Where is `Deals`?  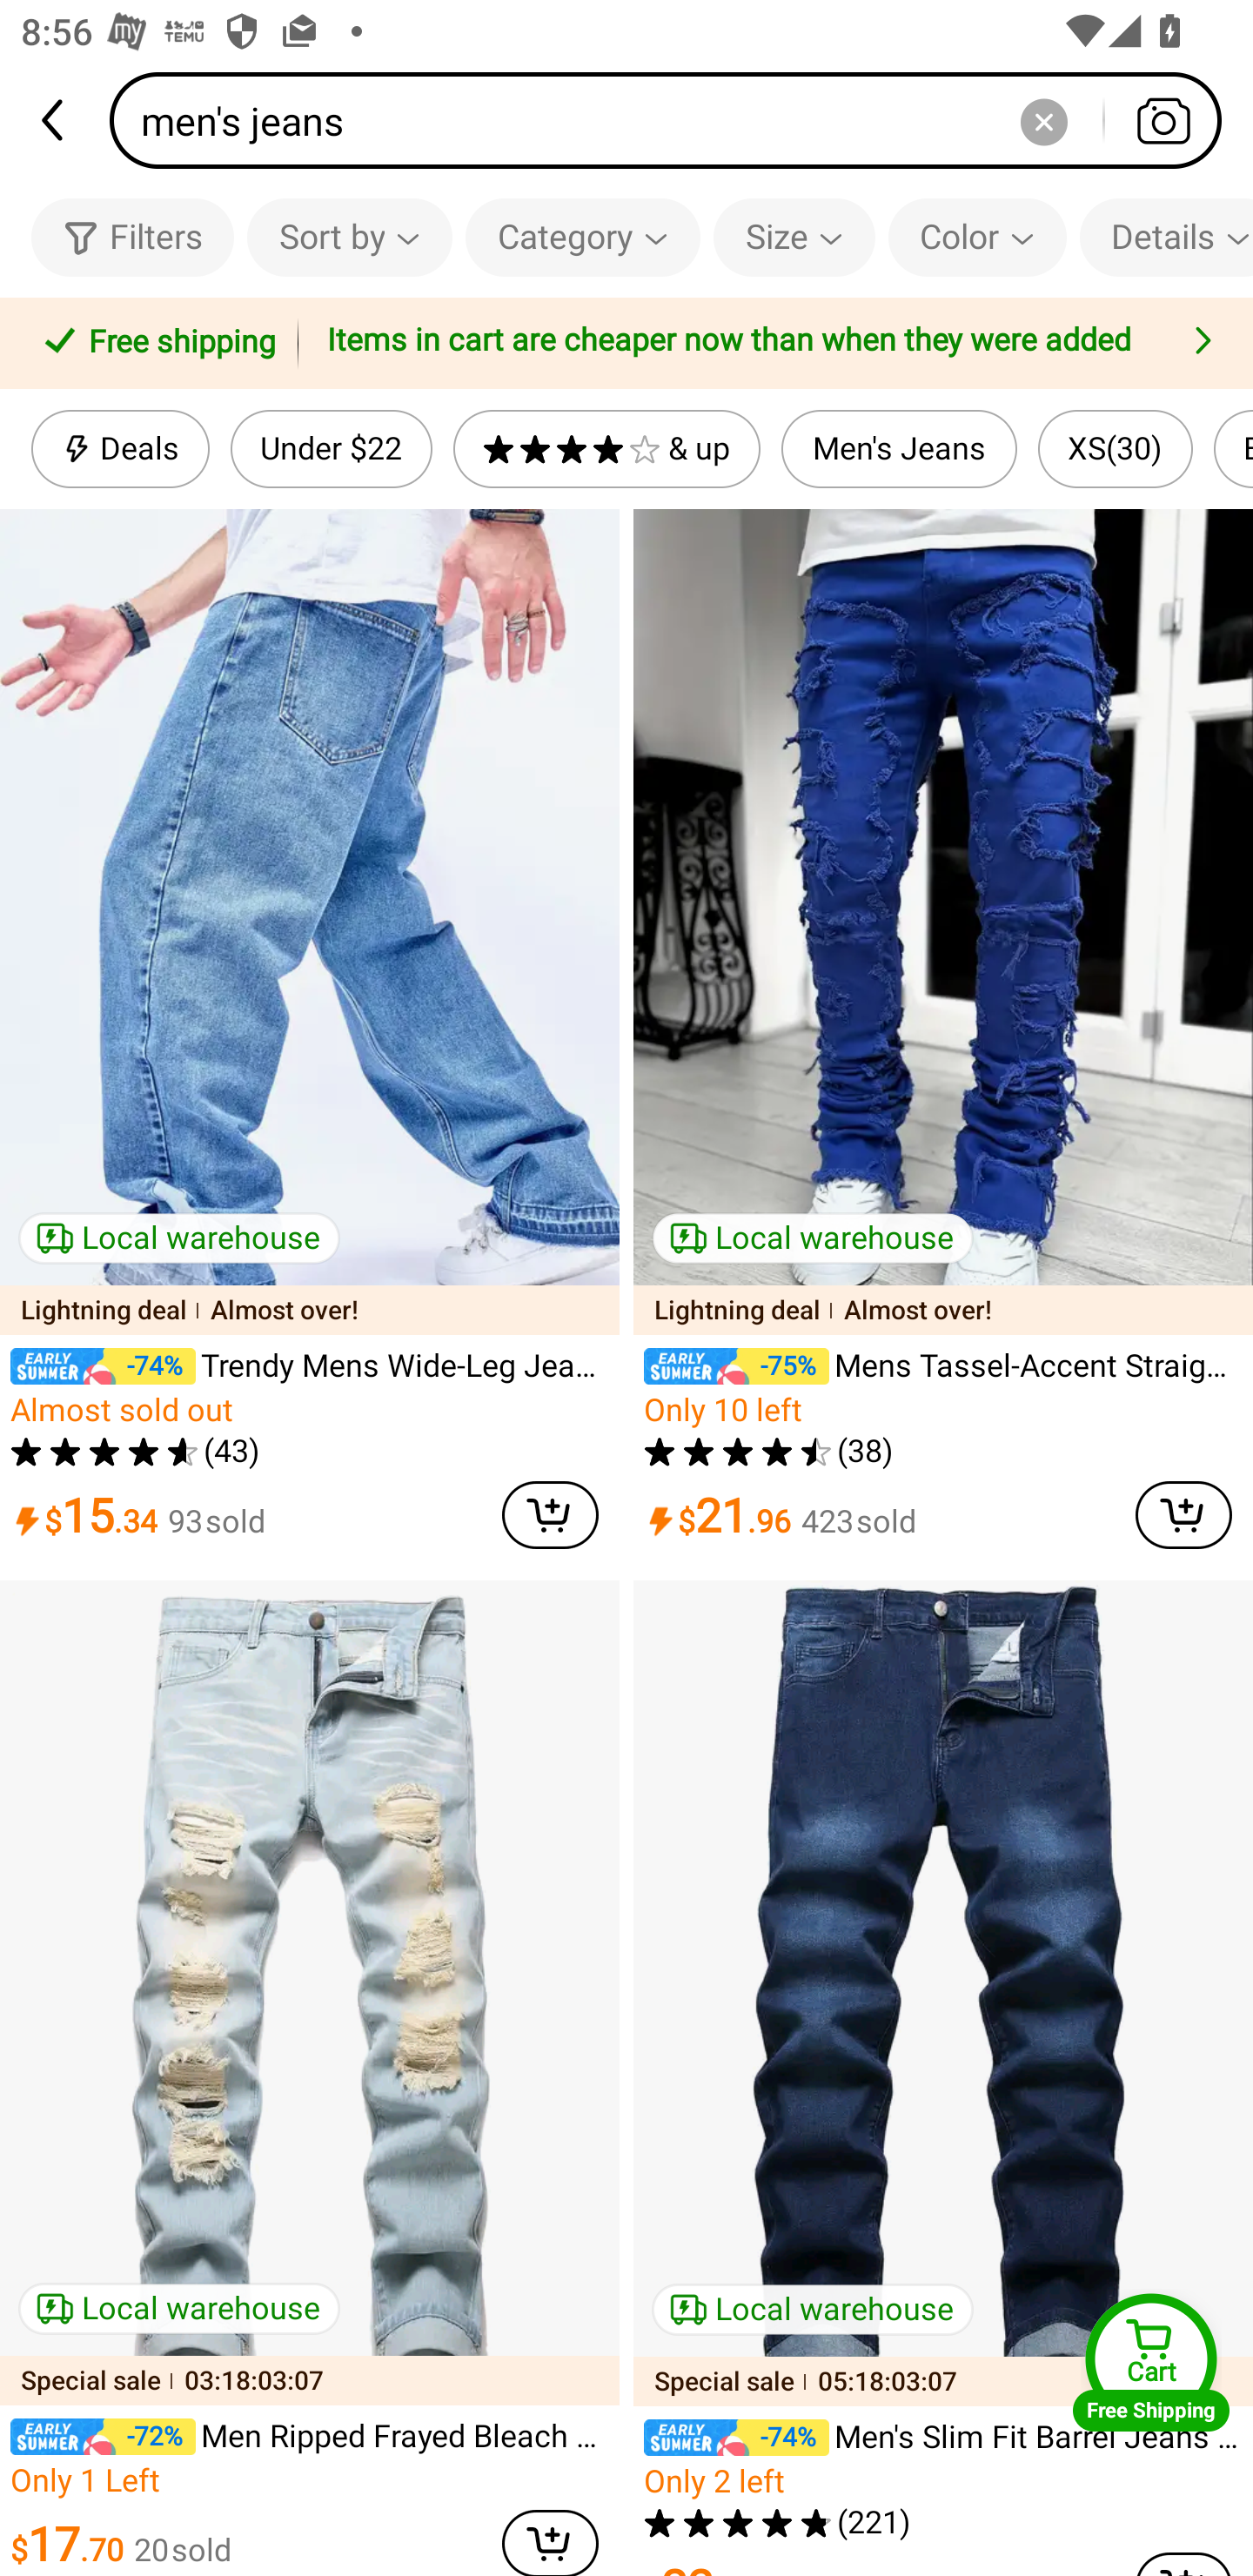
Deals is located at coordinates (120, 449).